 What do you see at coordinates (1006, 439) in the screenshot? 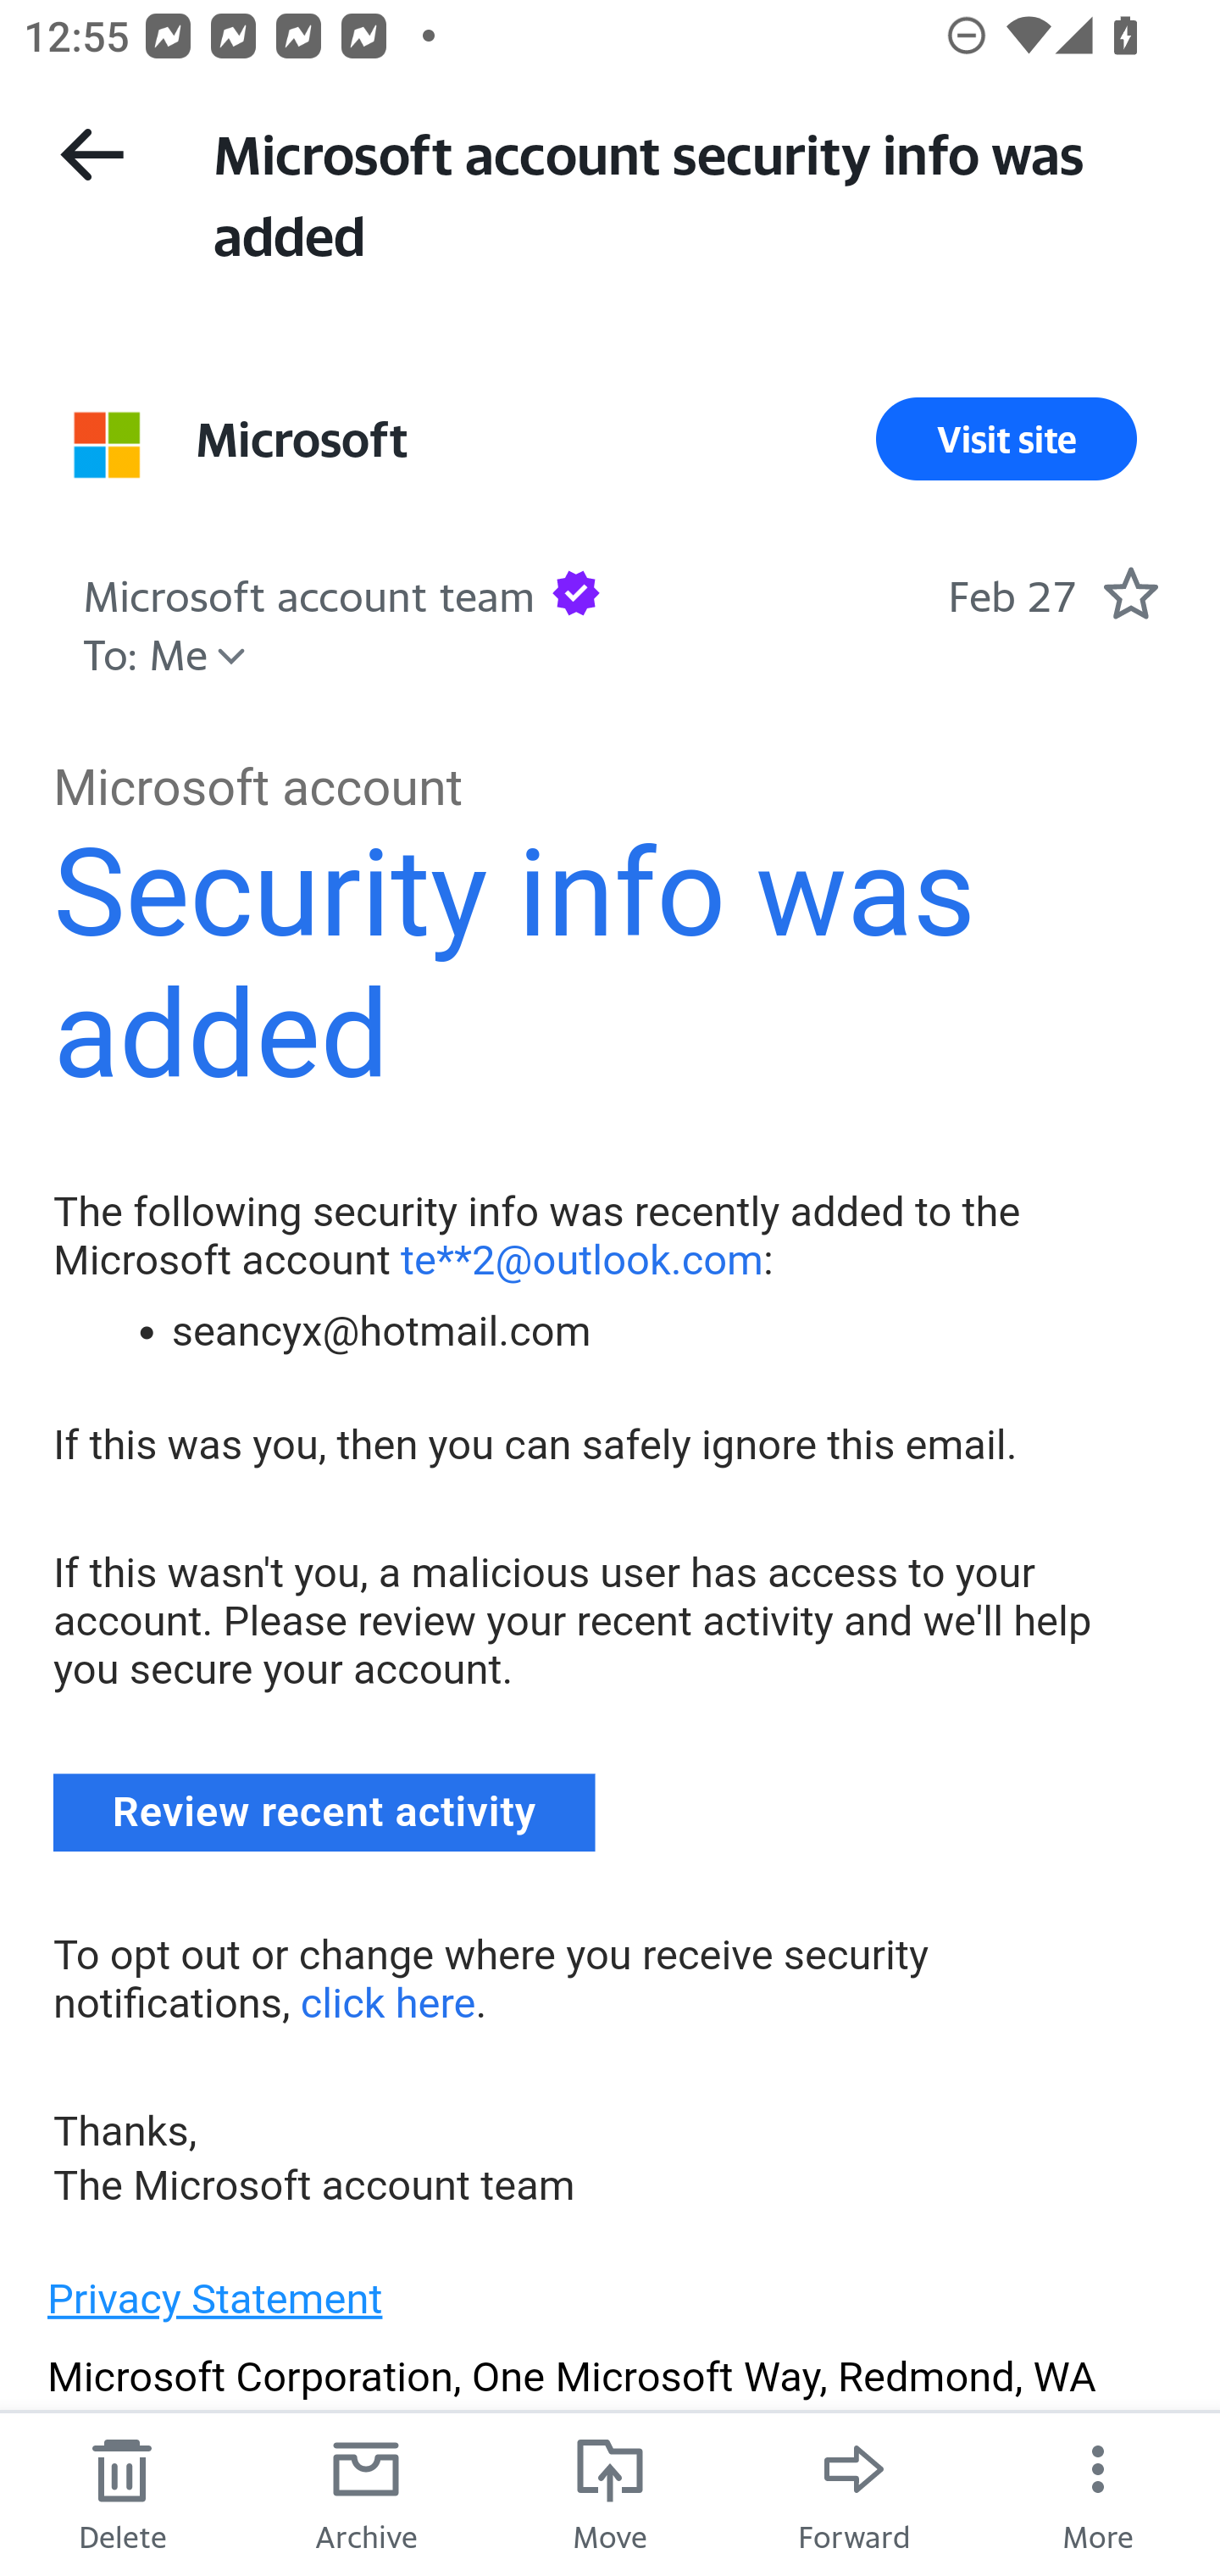
I see `Visit site Visit Site Link` at bounding box center [1006, 439].